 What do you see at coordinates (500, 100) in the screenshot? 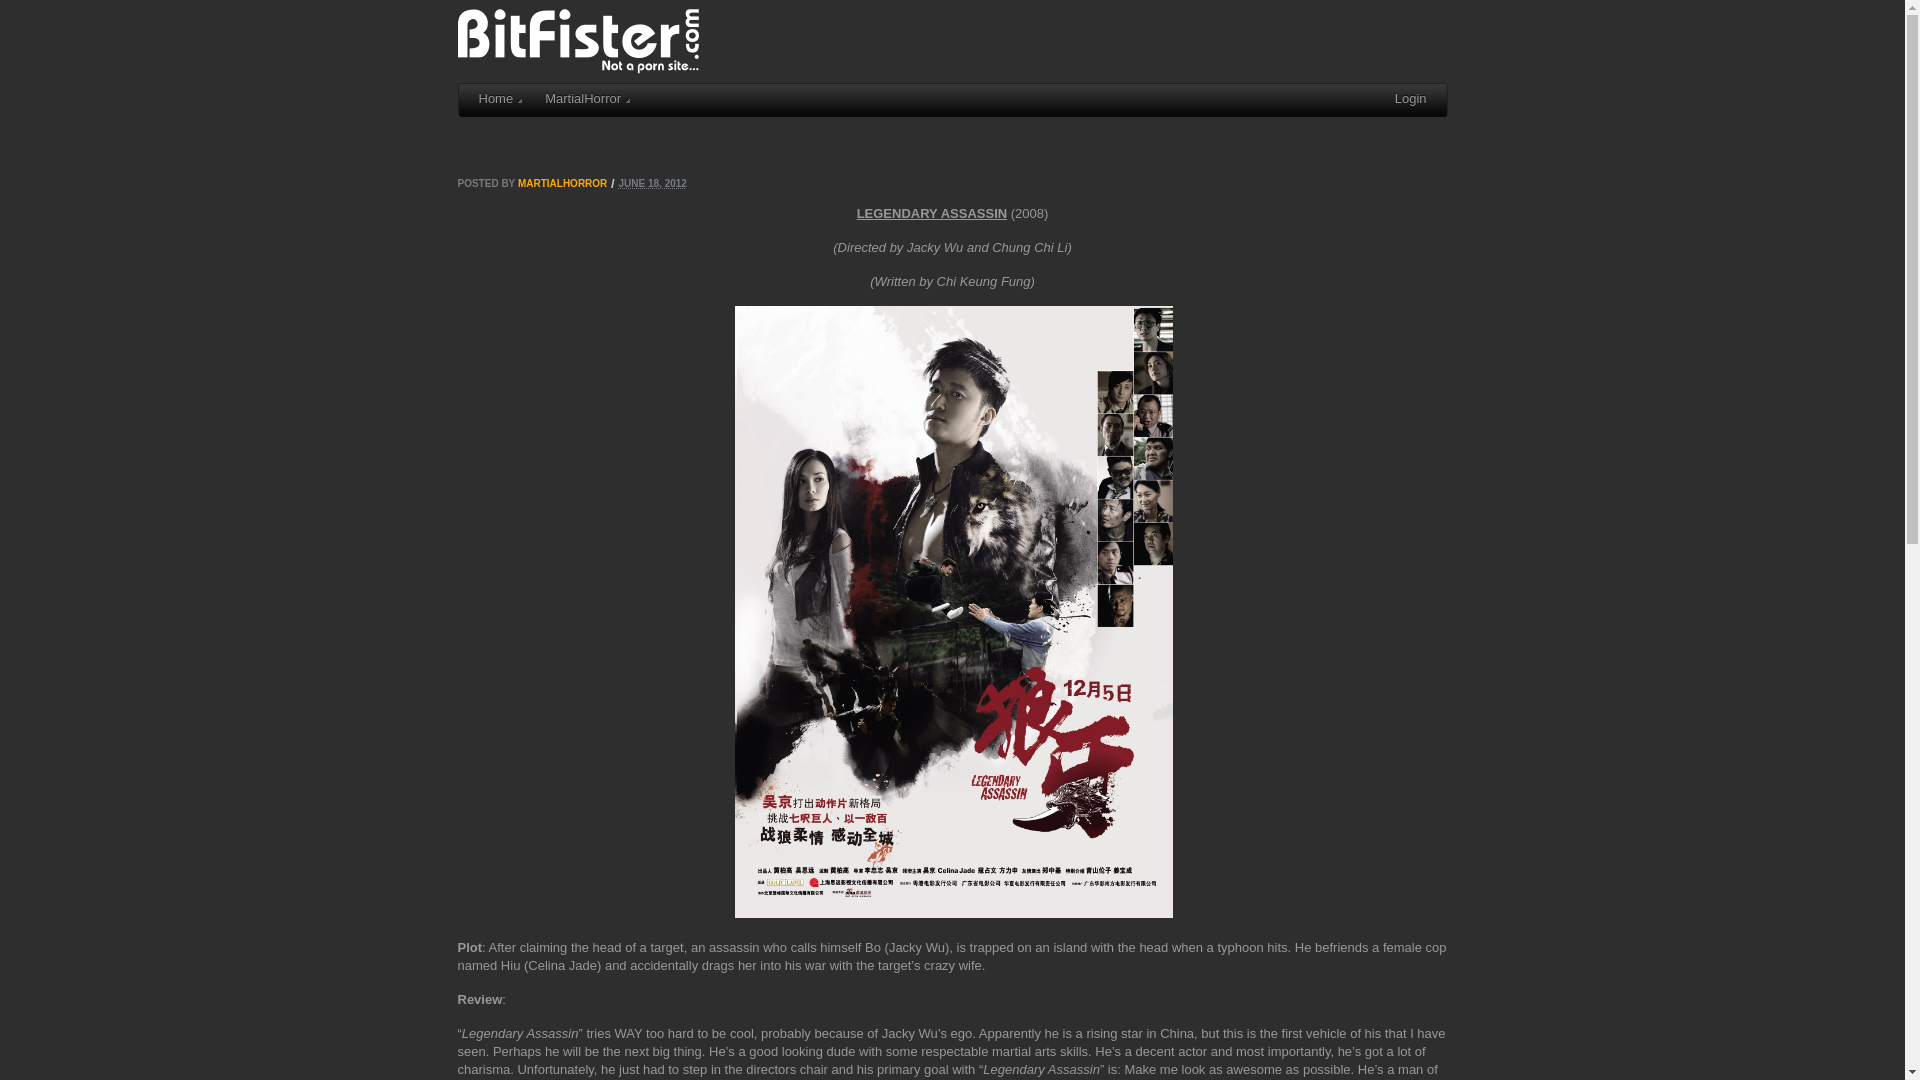
I see `Home` at bounding box center [500, 100].